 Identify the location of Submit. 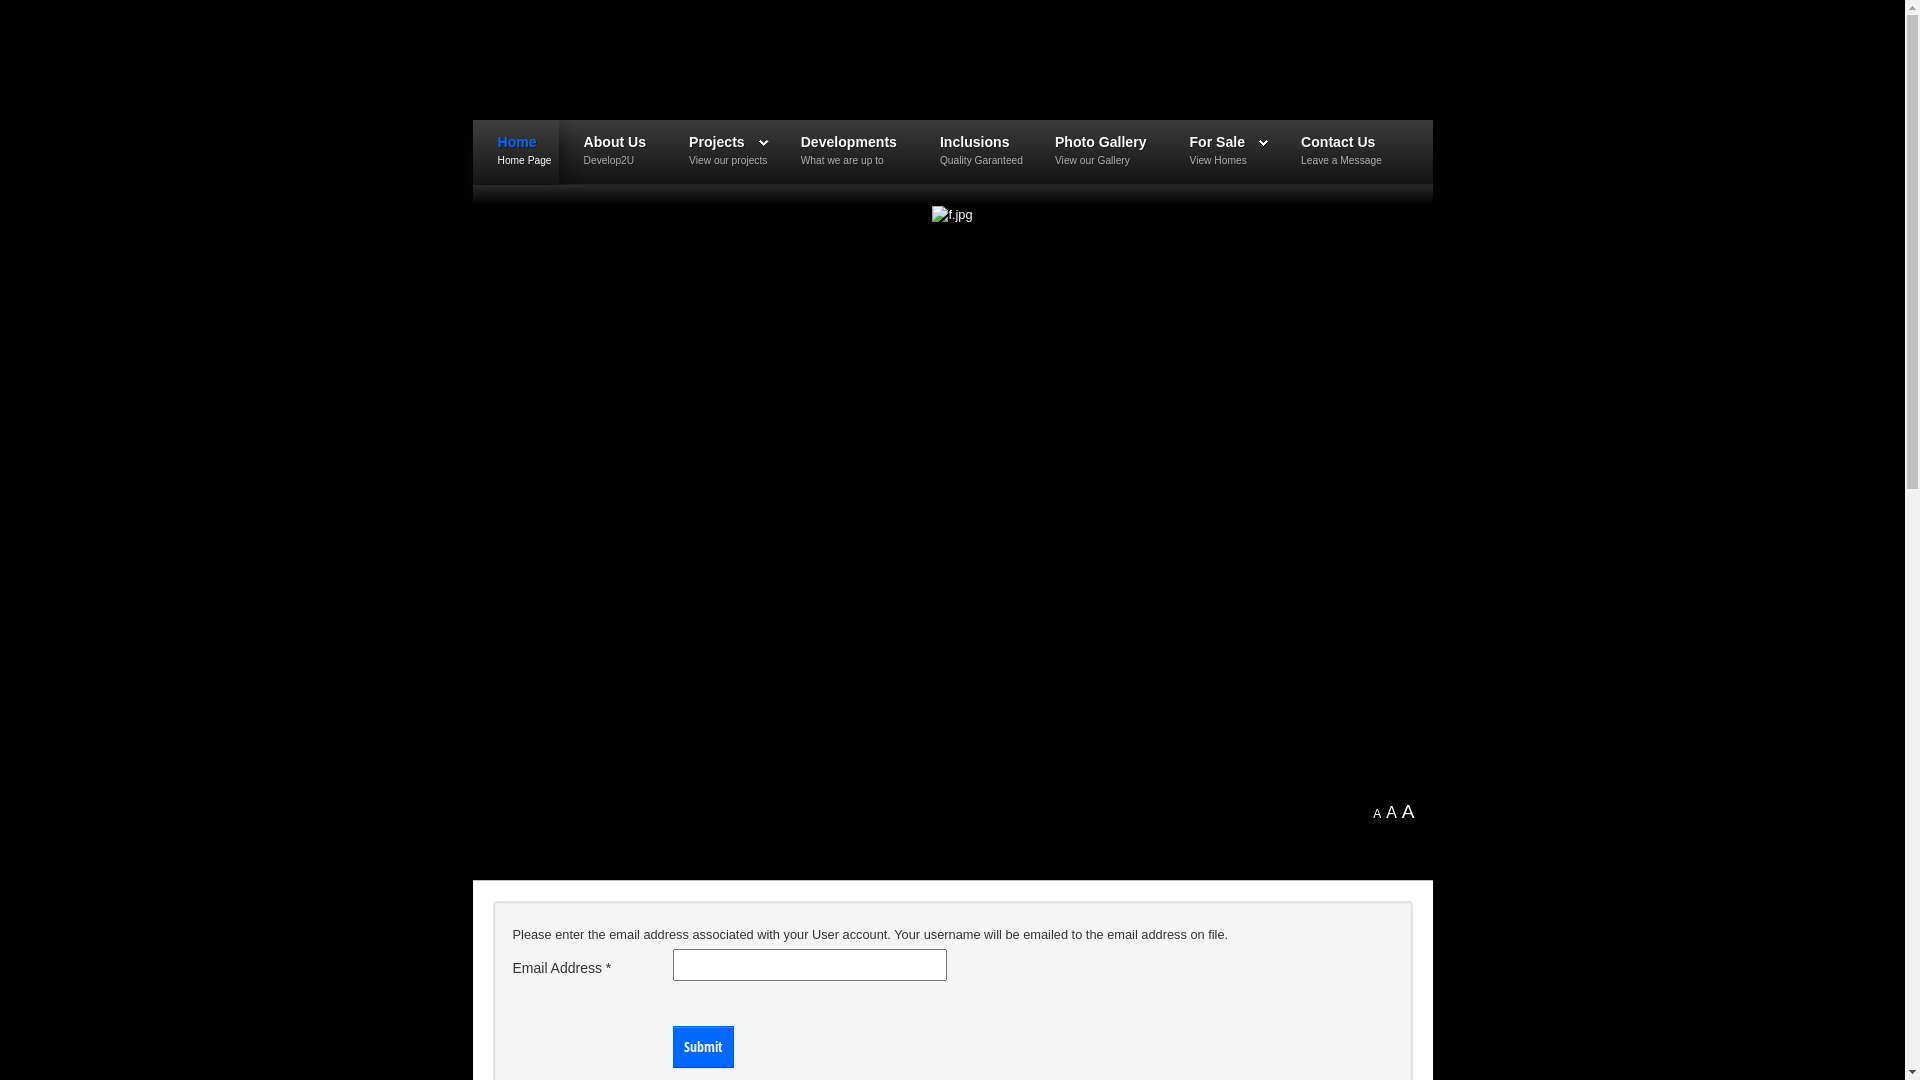
(702, 1047).